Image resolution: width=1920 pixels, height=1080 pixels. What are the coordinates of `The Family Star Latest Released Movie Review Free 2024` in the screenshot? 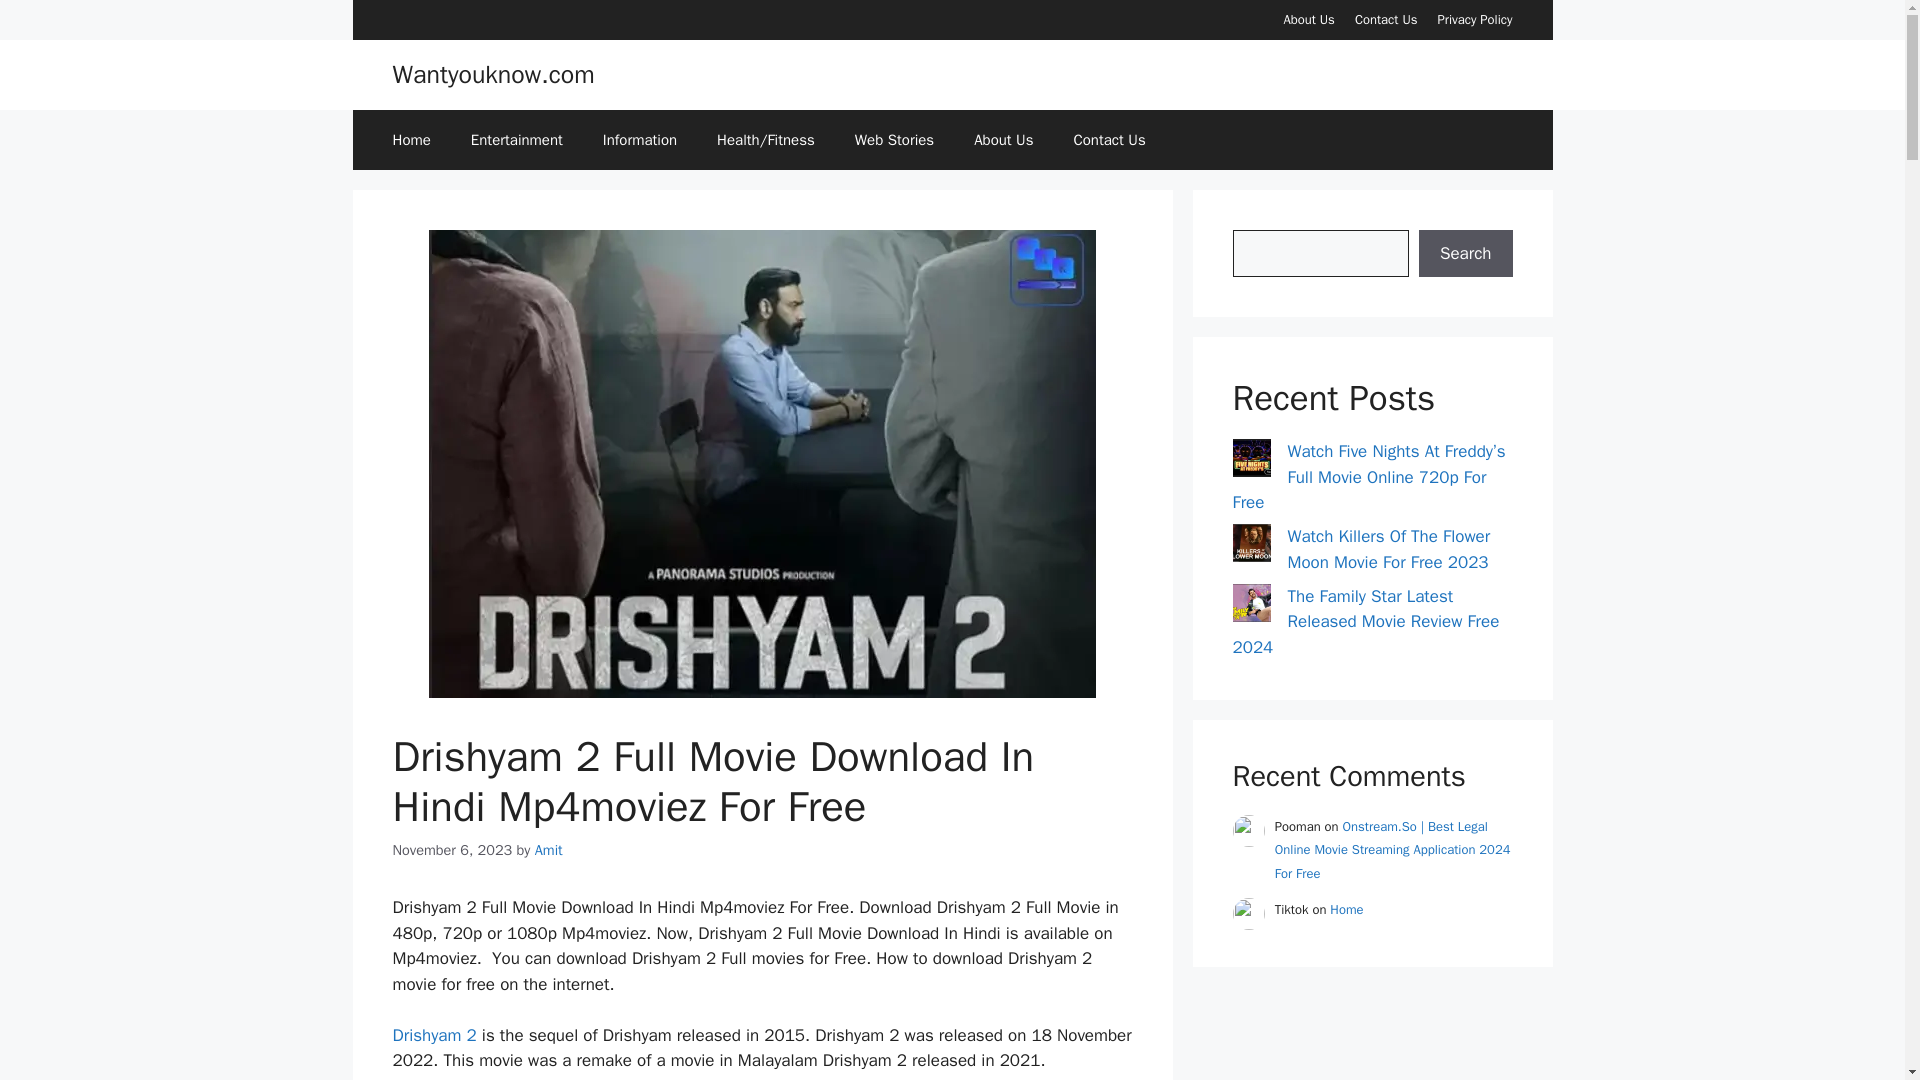 It's located at (1366, 622).